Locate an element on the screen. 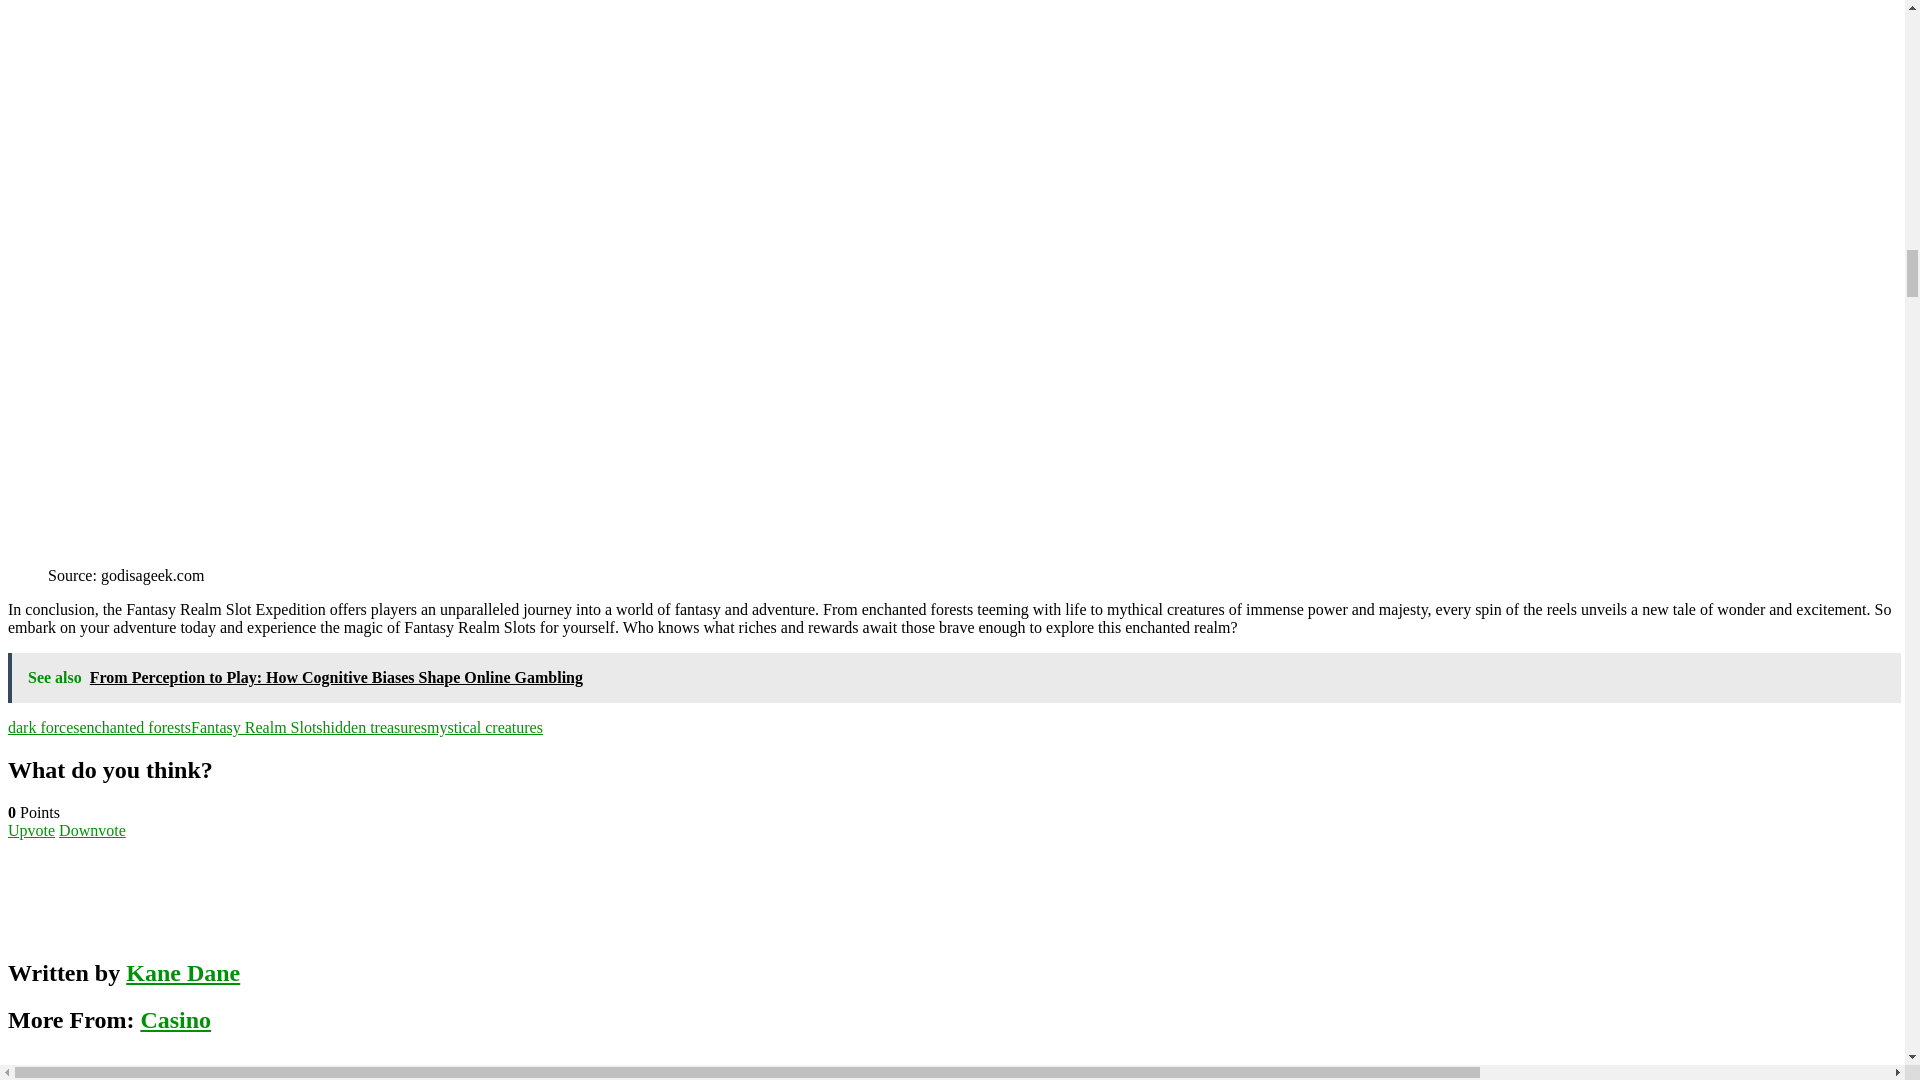  enchanted forests is located at coordinates (136, 727).